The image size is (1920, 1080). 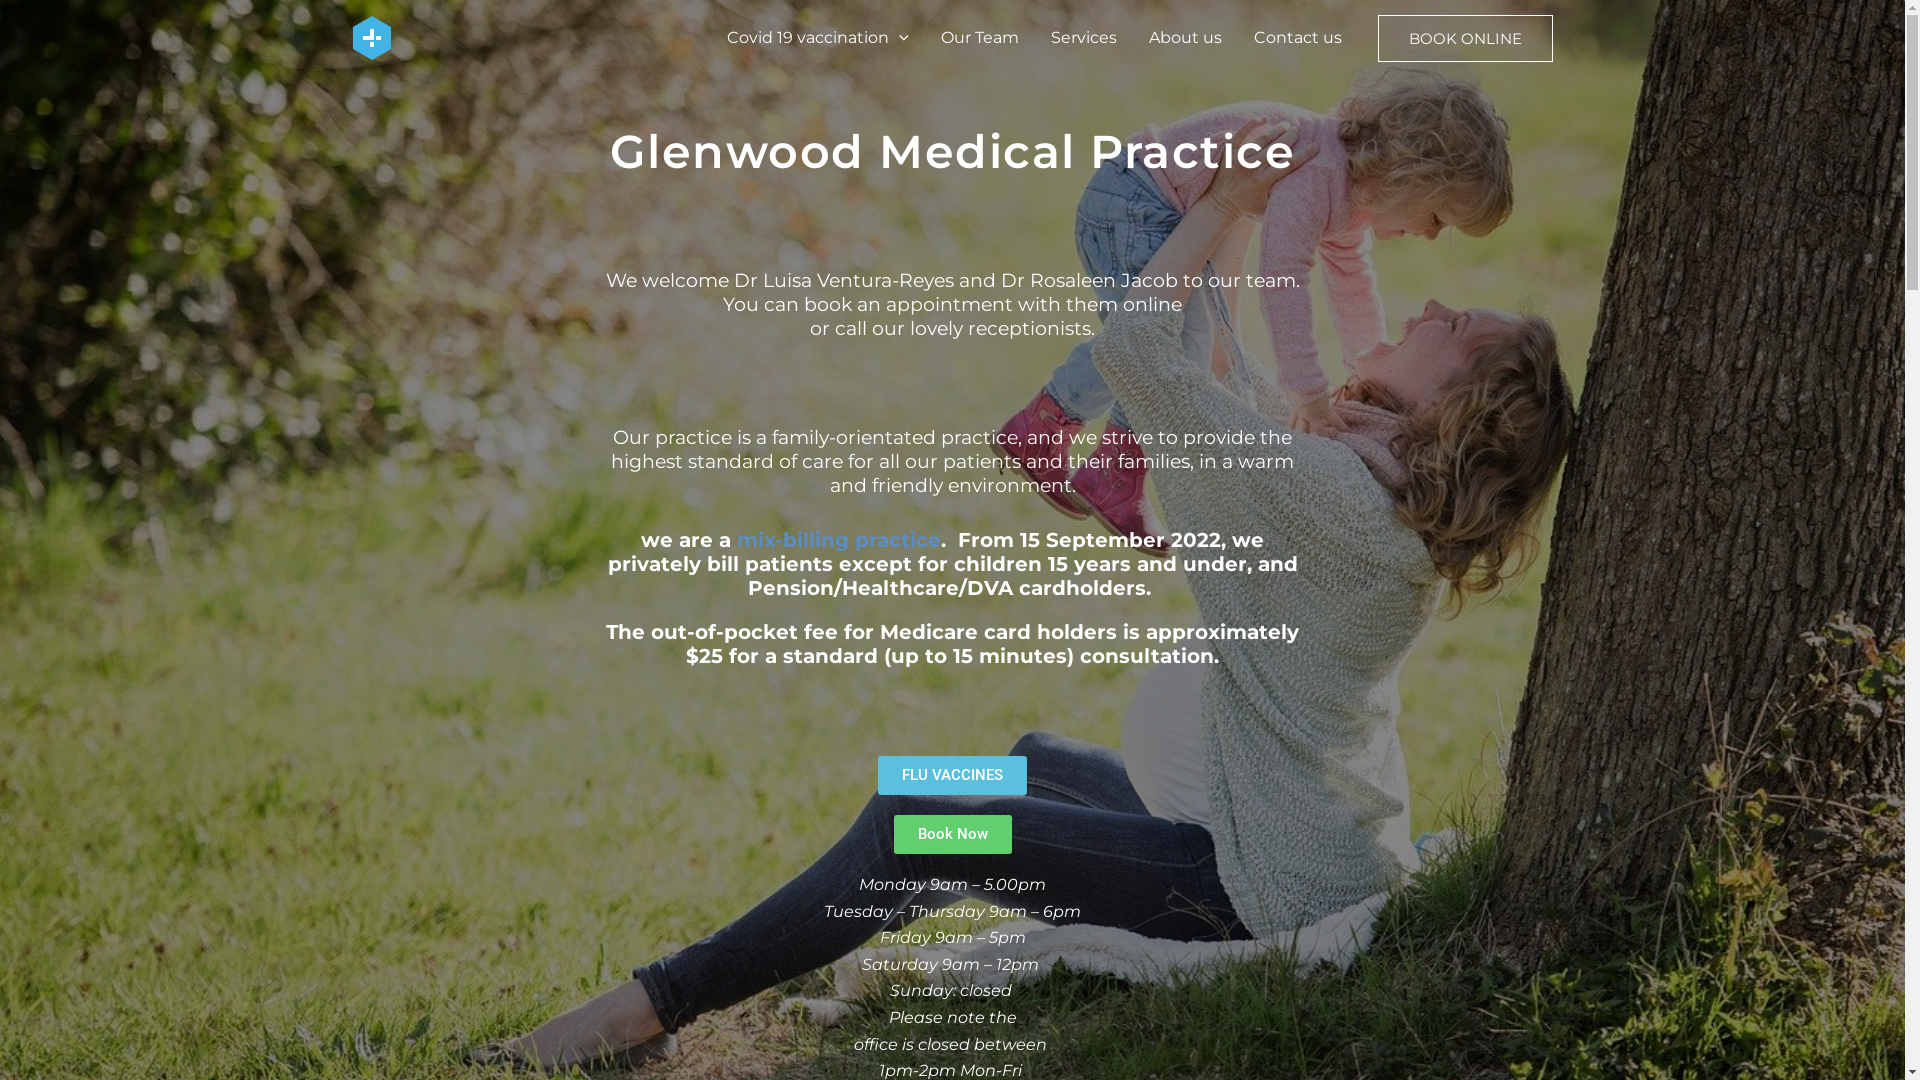 I want to click on mix-billing practice, so click(x=839, y=540).